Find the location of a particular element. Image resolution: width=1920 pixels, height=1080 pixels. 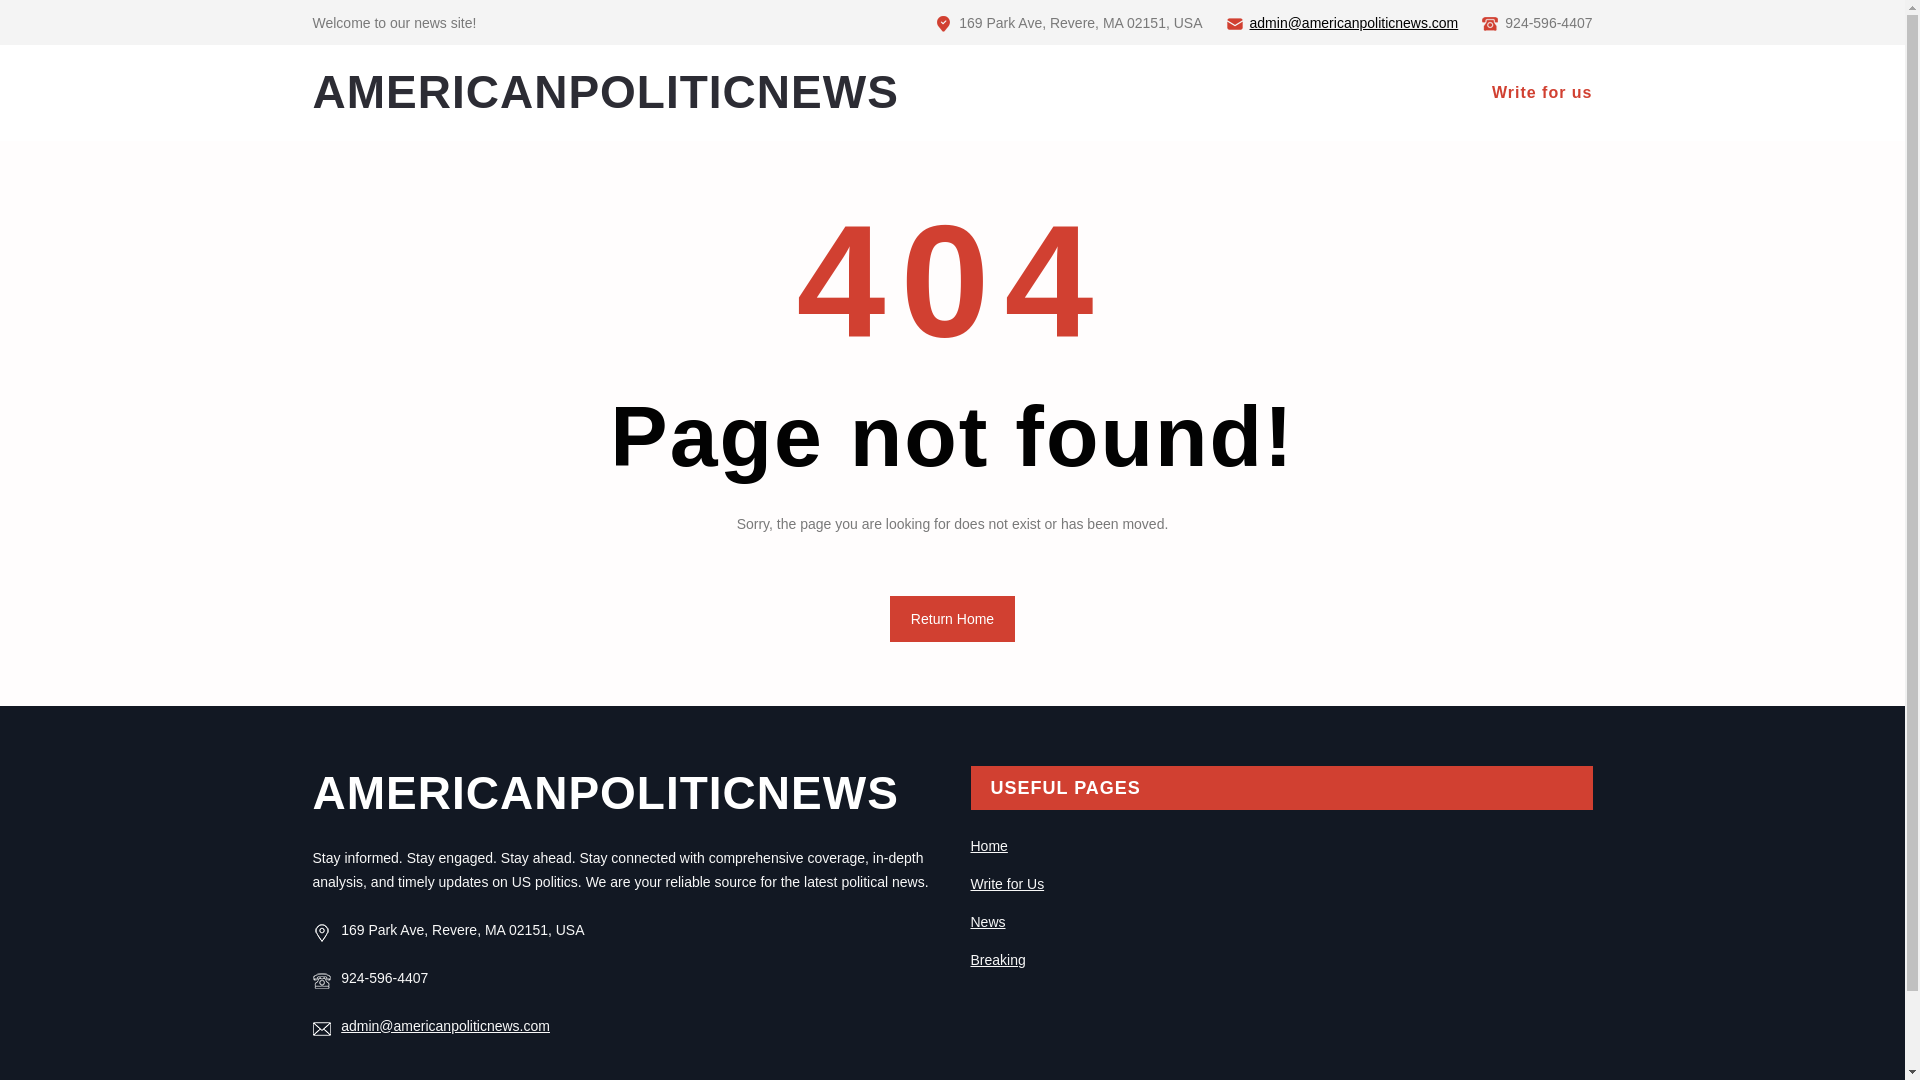

Home is located at coordinates (988, 846).